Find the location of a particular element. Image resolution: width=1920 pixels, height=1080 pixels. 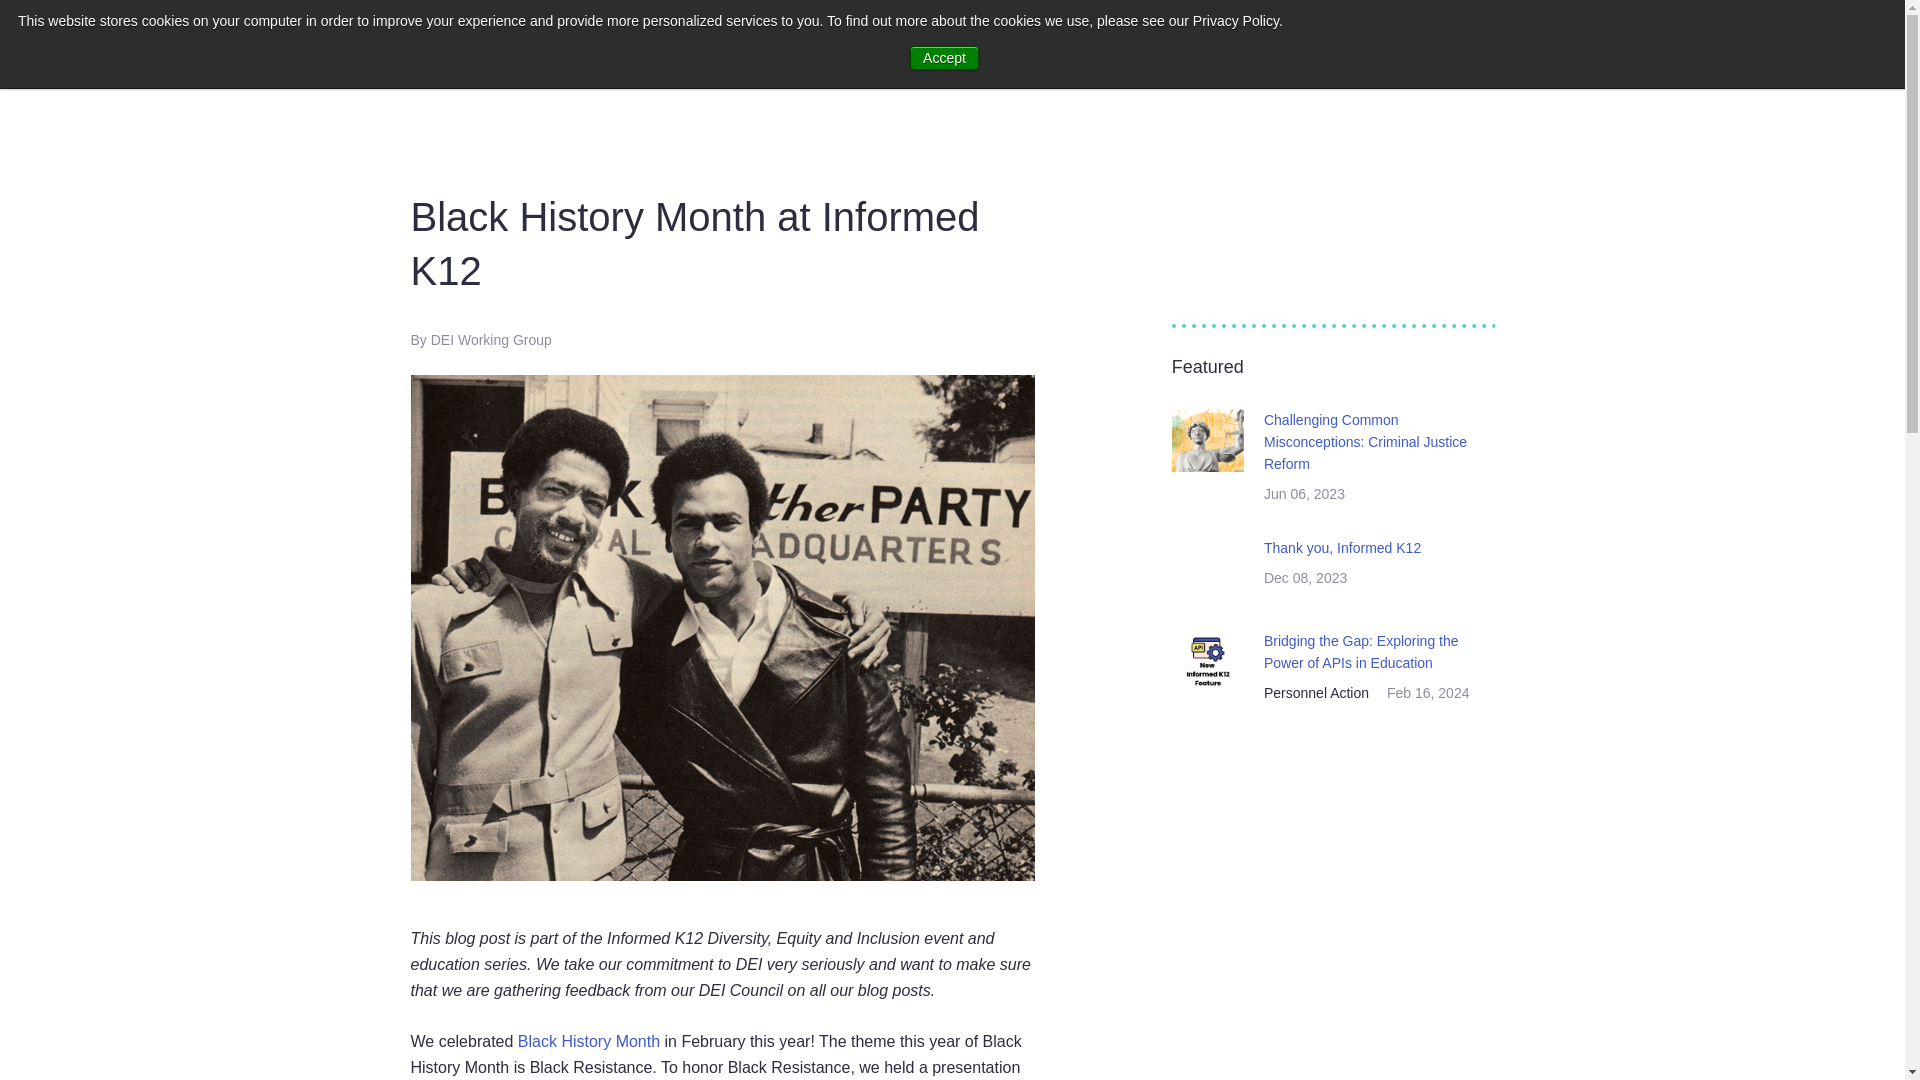

logo is located at coordinates (130, 42).